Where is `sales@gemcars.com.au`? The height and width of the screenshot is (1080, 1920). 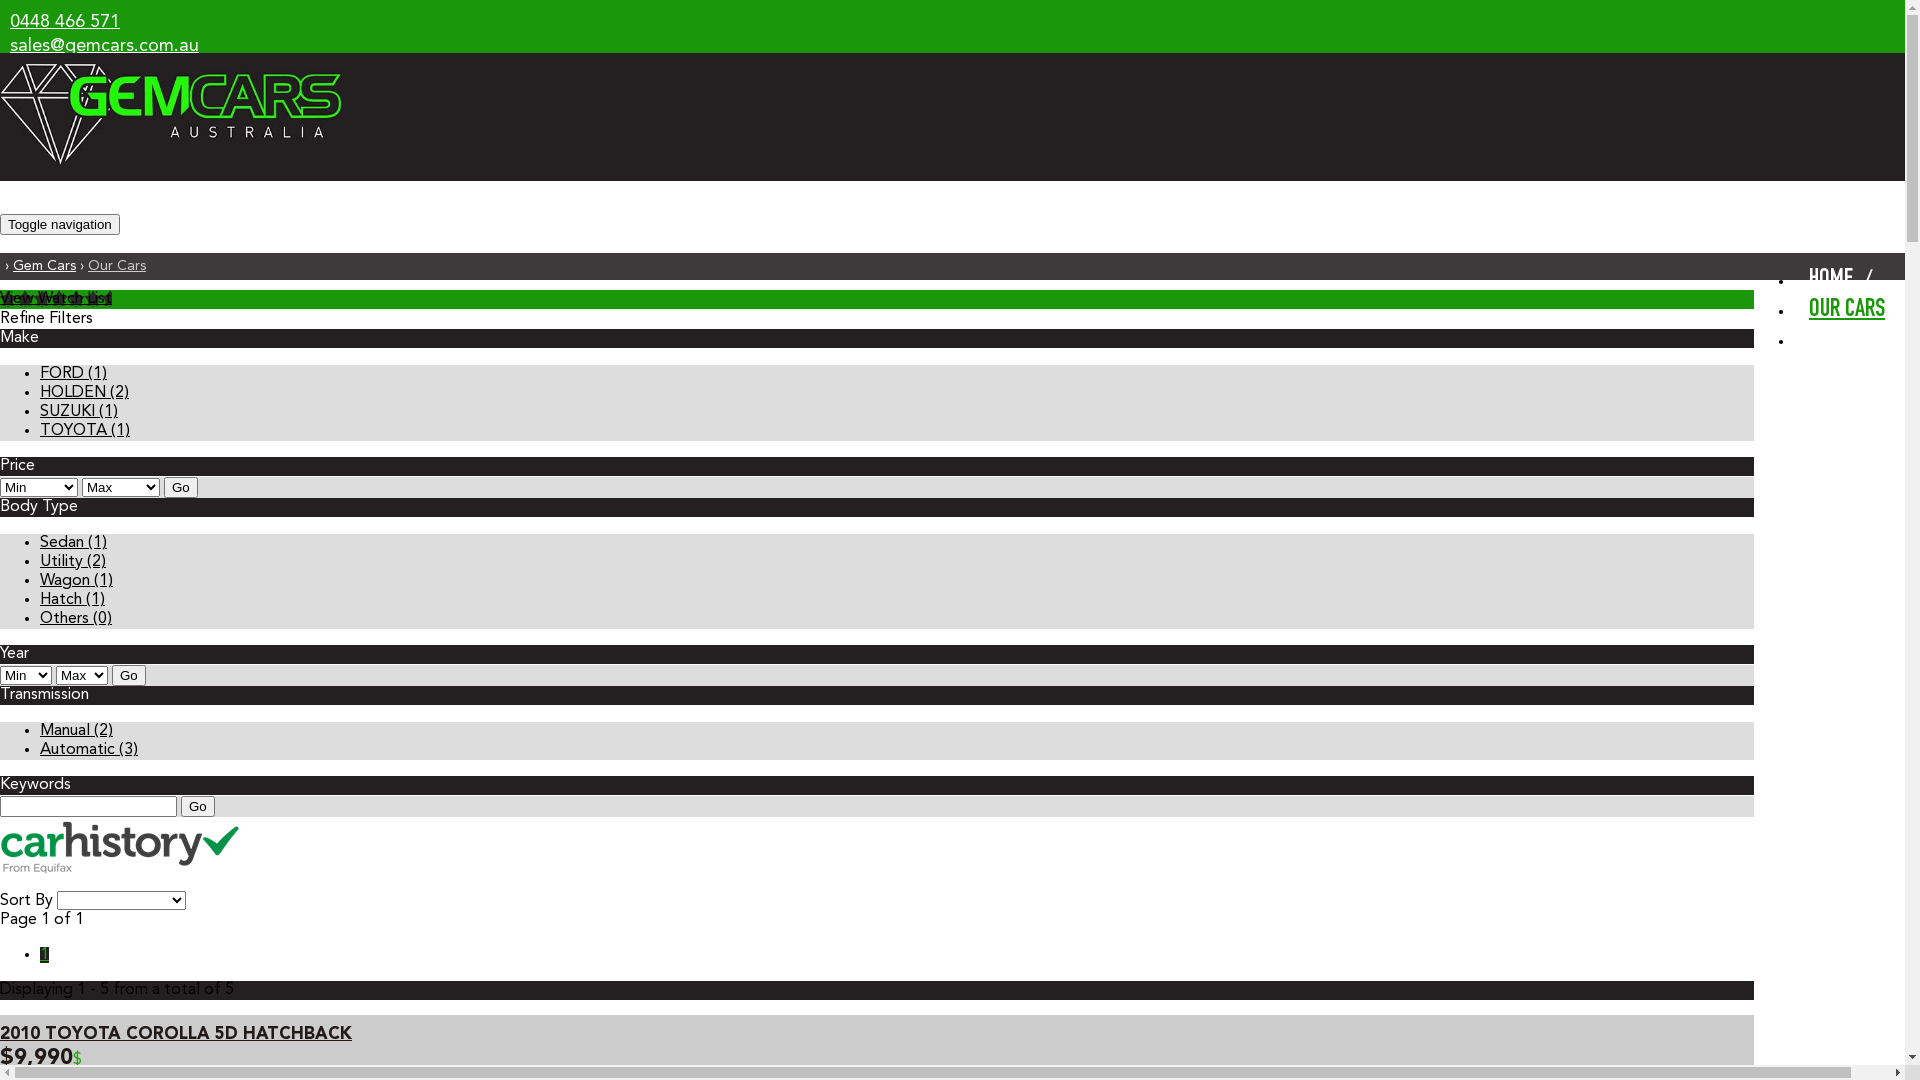 sales@gemcars.com.au is located at coordinates (104, 46).